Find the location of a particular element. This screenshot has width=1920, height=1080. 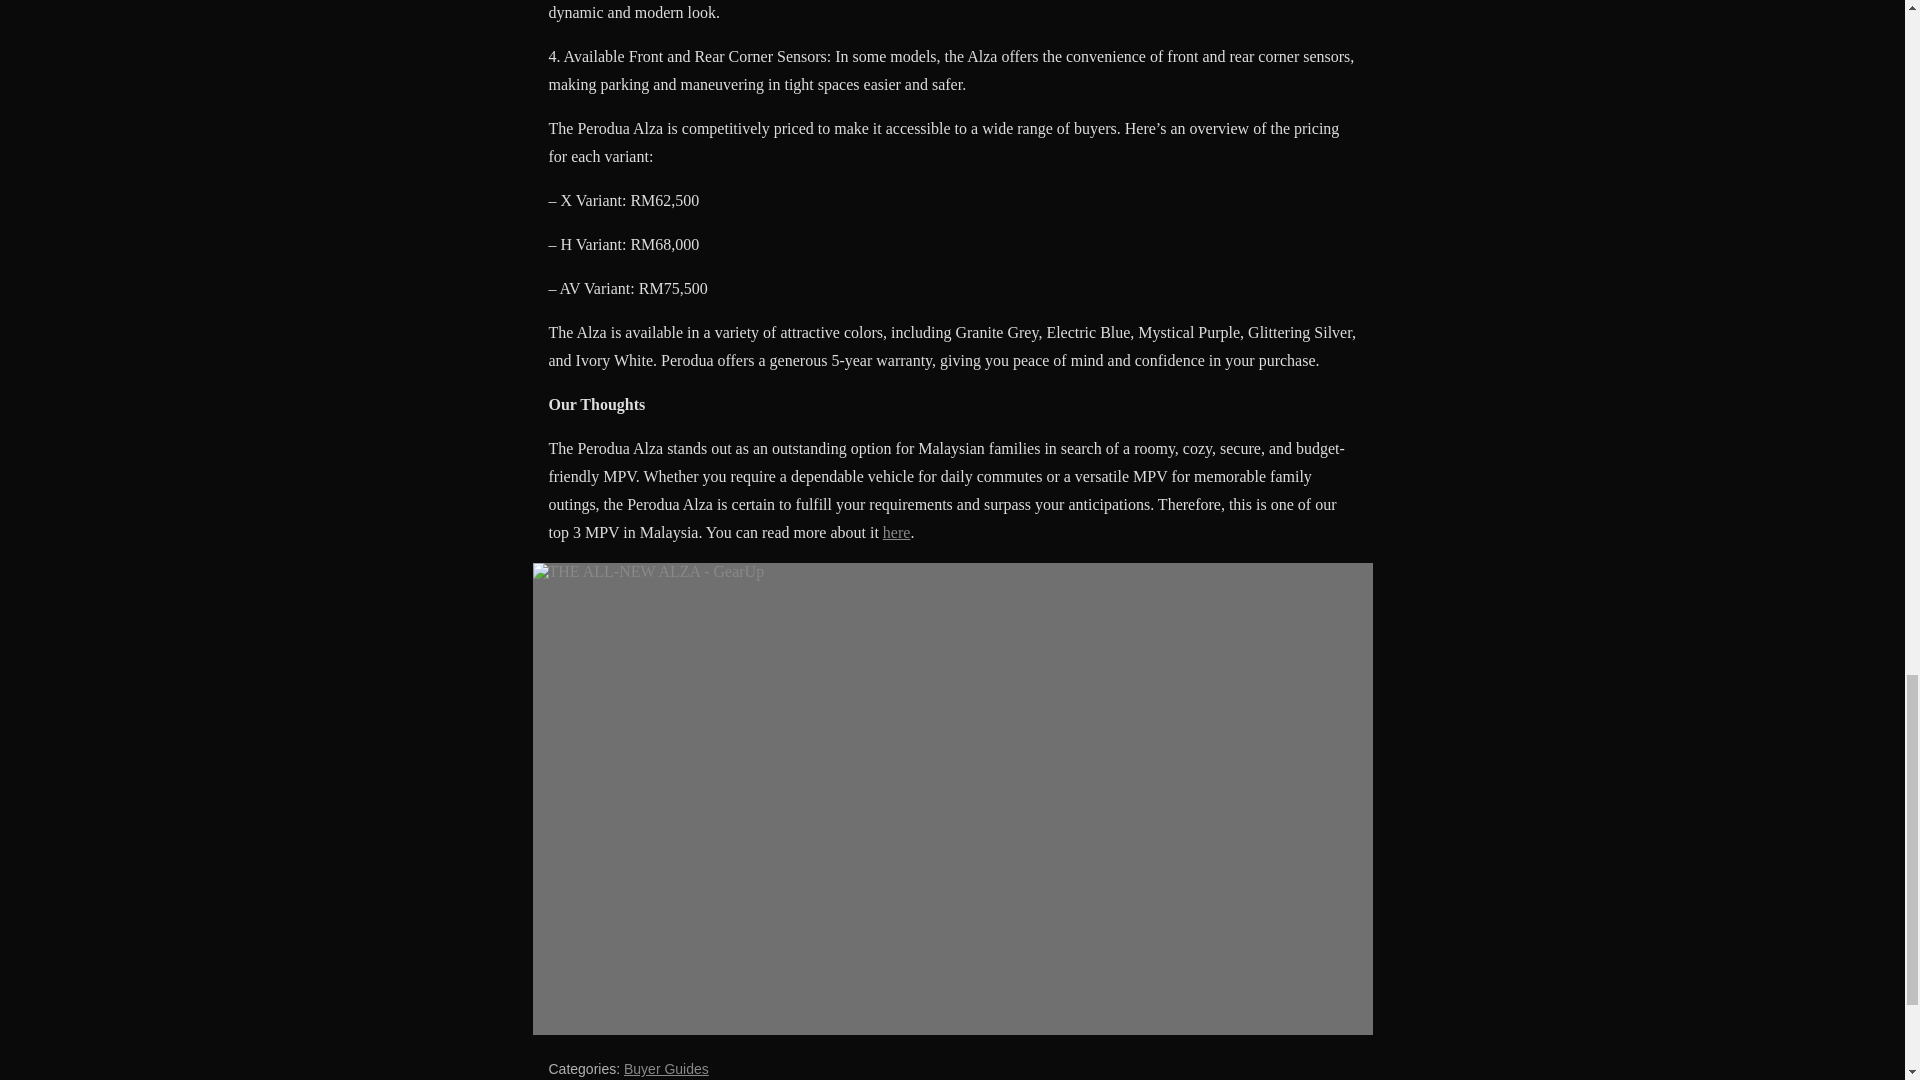

Buyer Guides is located at coordinates (666, 1068).